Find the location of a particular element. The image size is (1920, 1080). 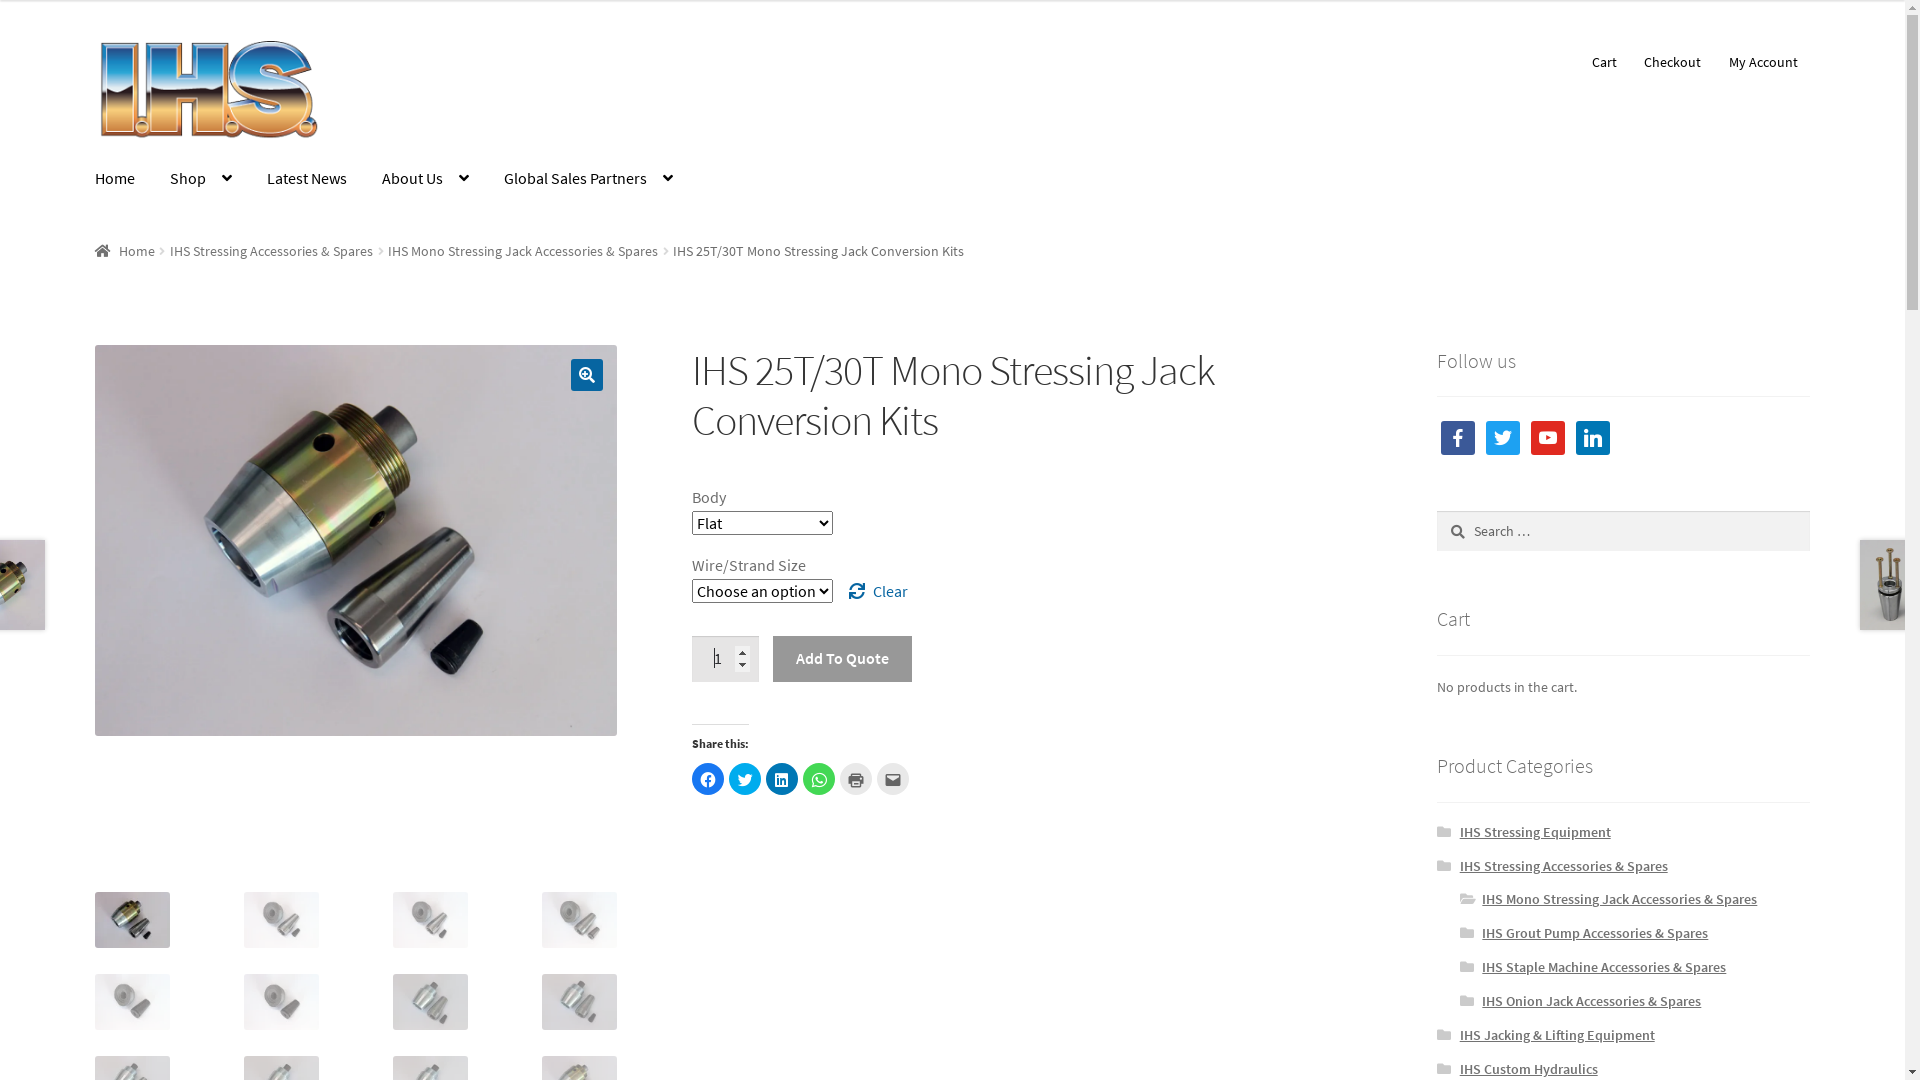

IHS Stressing Accessories & Spares is located at coordinates (1564, 866).